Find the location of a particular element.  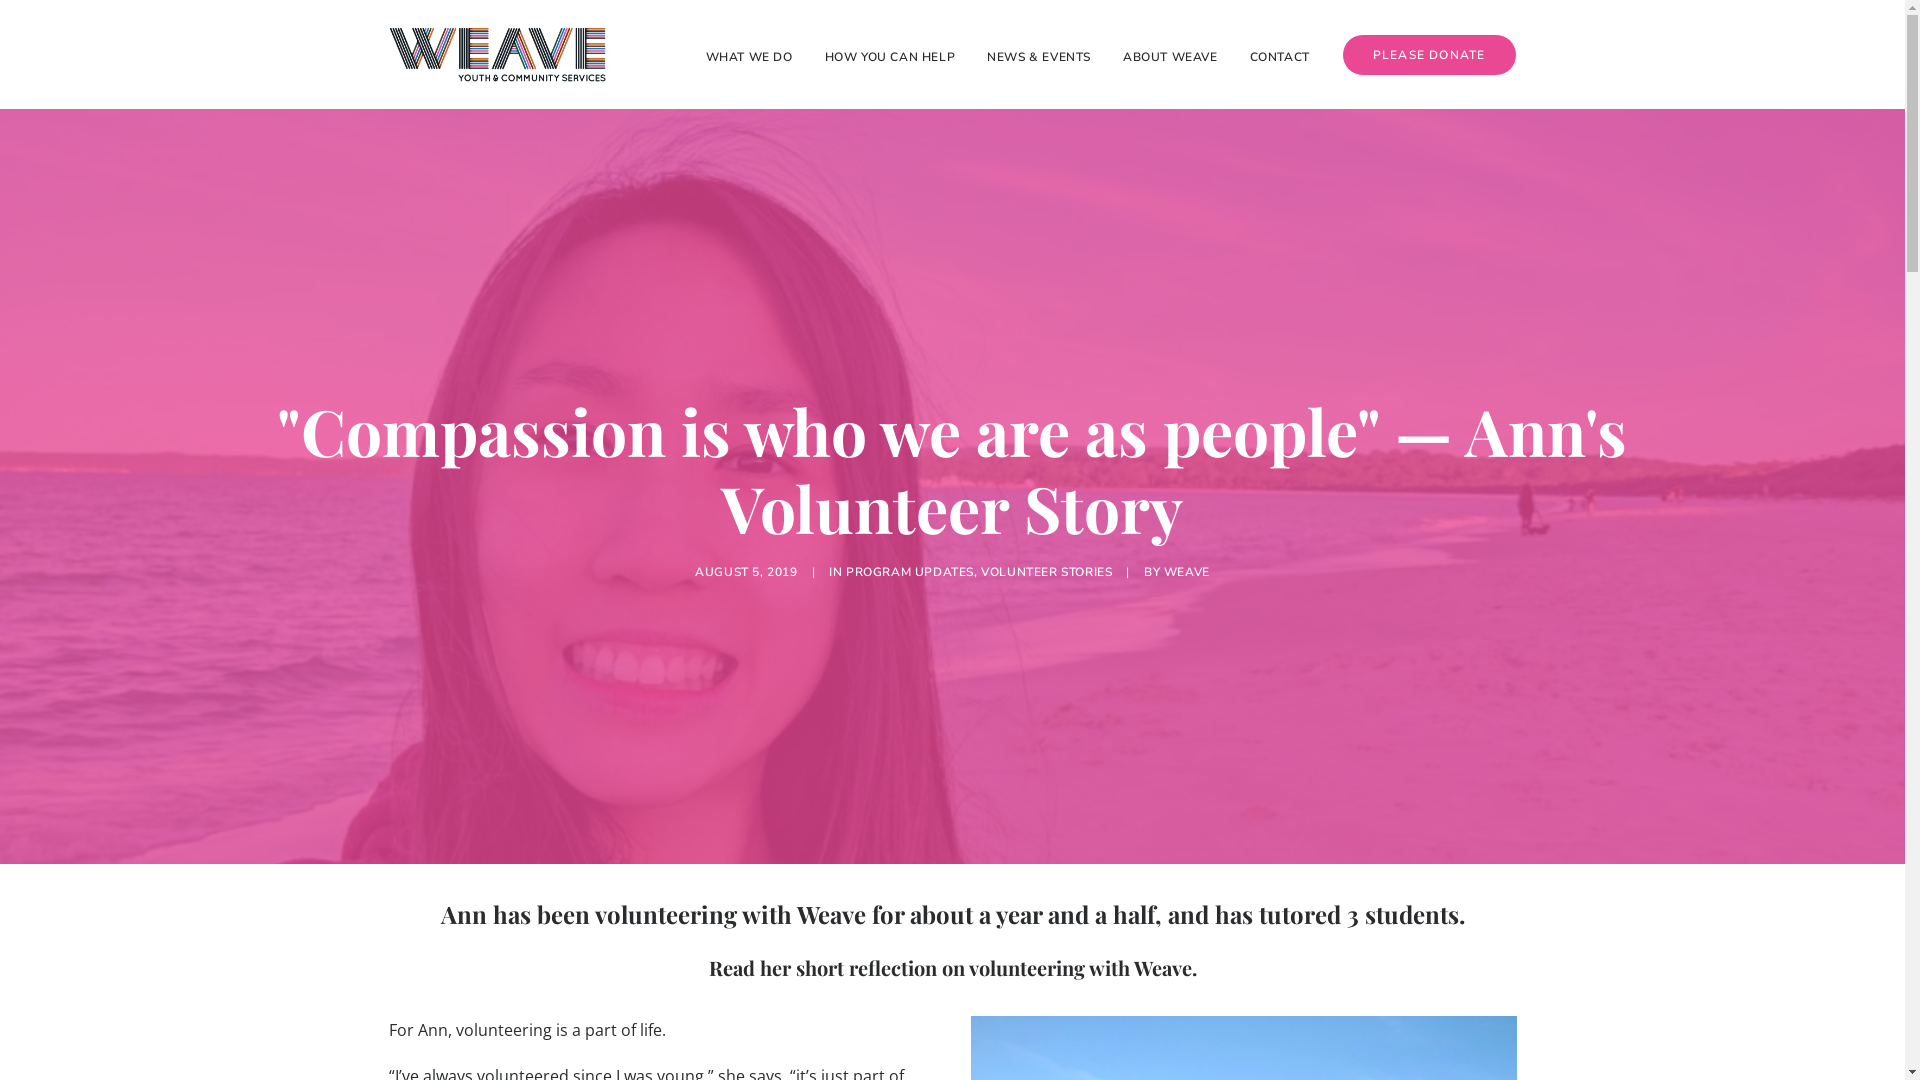

ABOUT WEAVE is located at coordinates (1170, 54).